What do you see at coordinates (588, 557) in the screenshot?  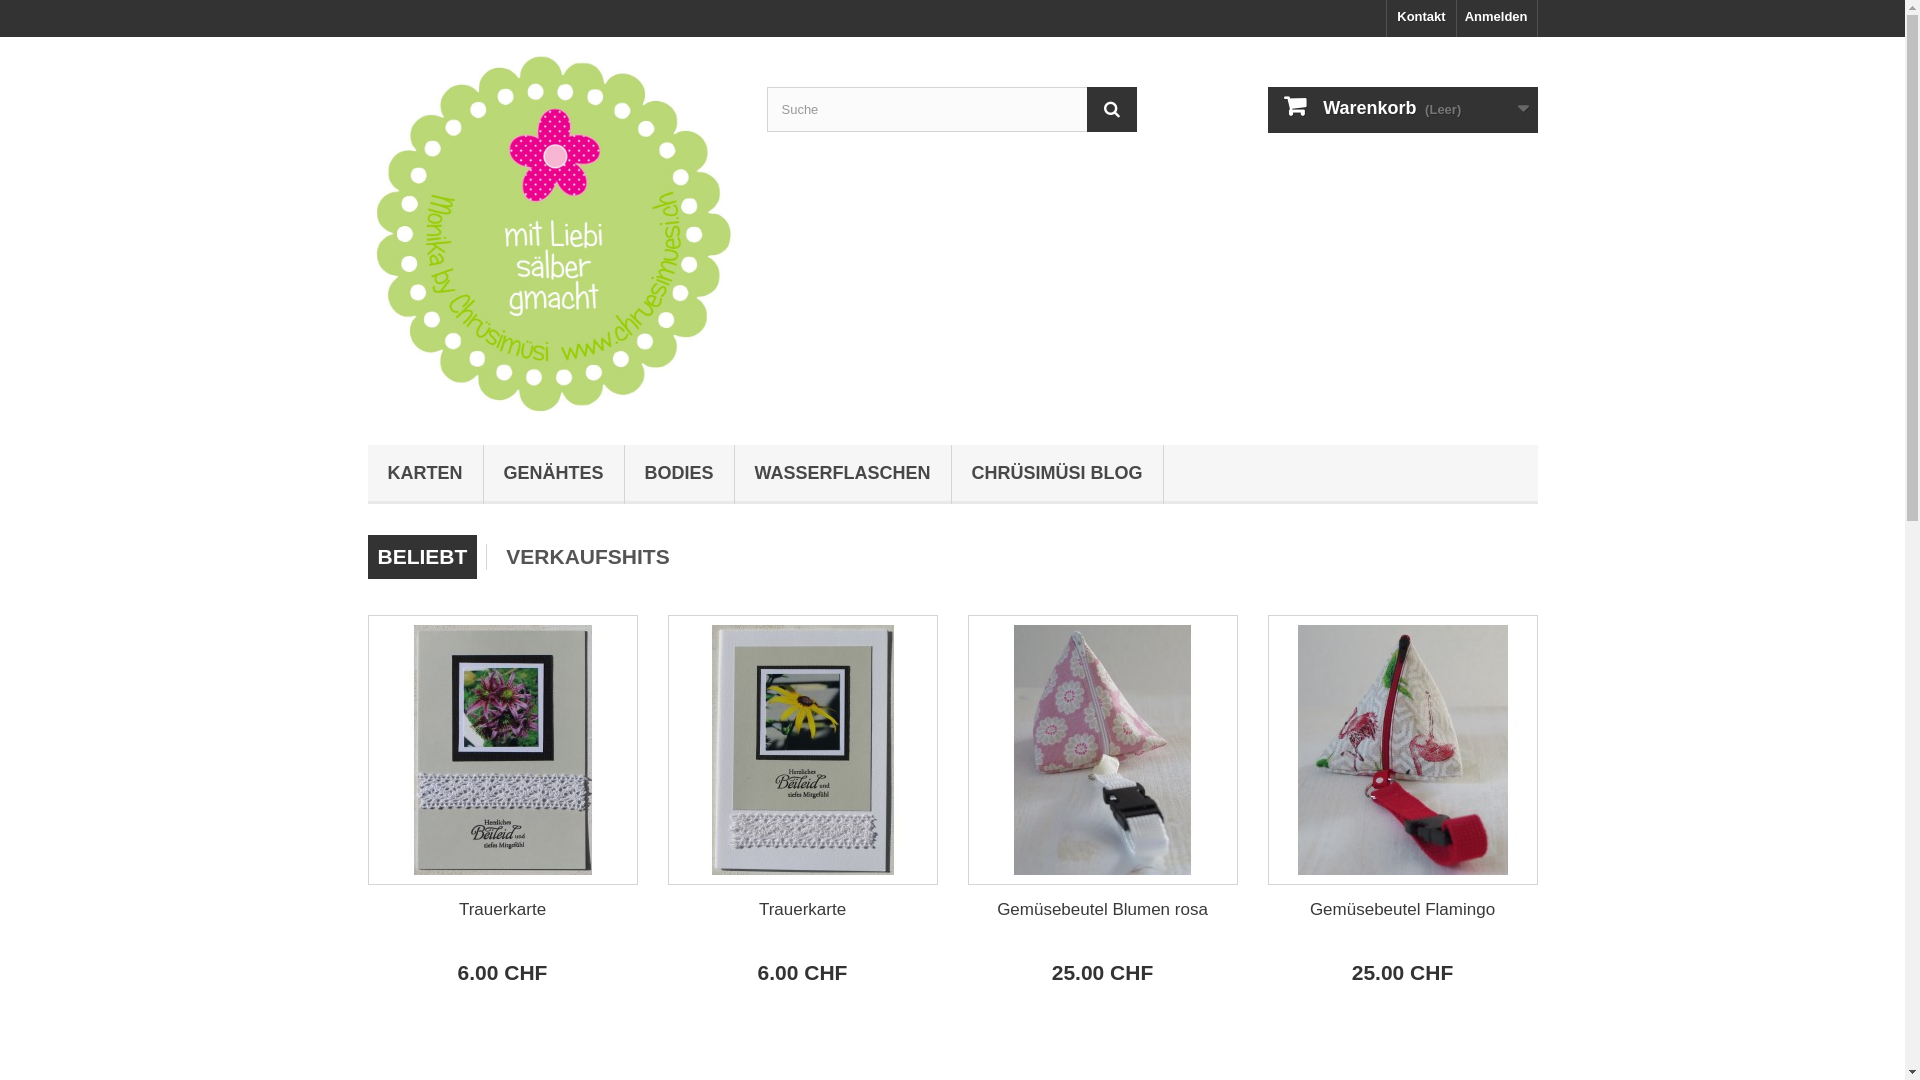 I see `VERKAUFSHITS` at bounding box center [588, 557].